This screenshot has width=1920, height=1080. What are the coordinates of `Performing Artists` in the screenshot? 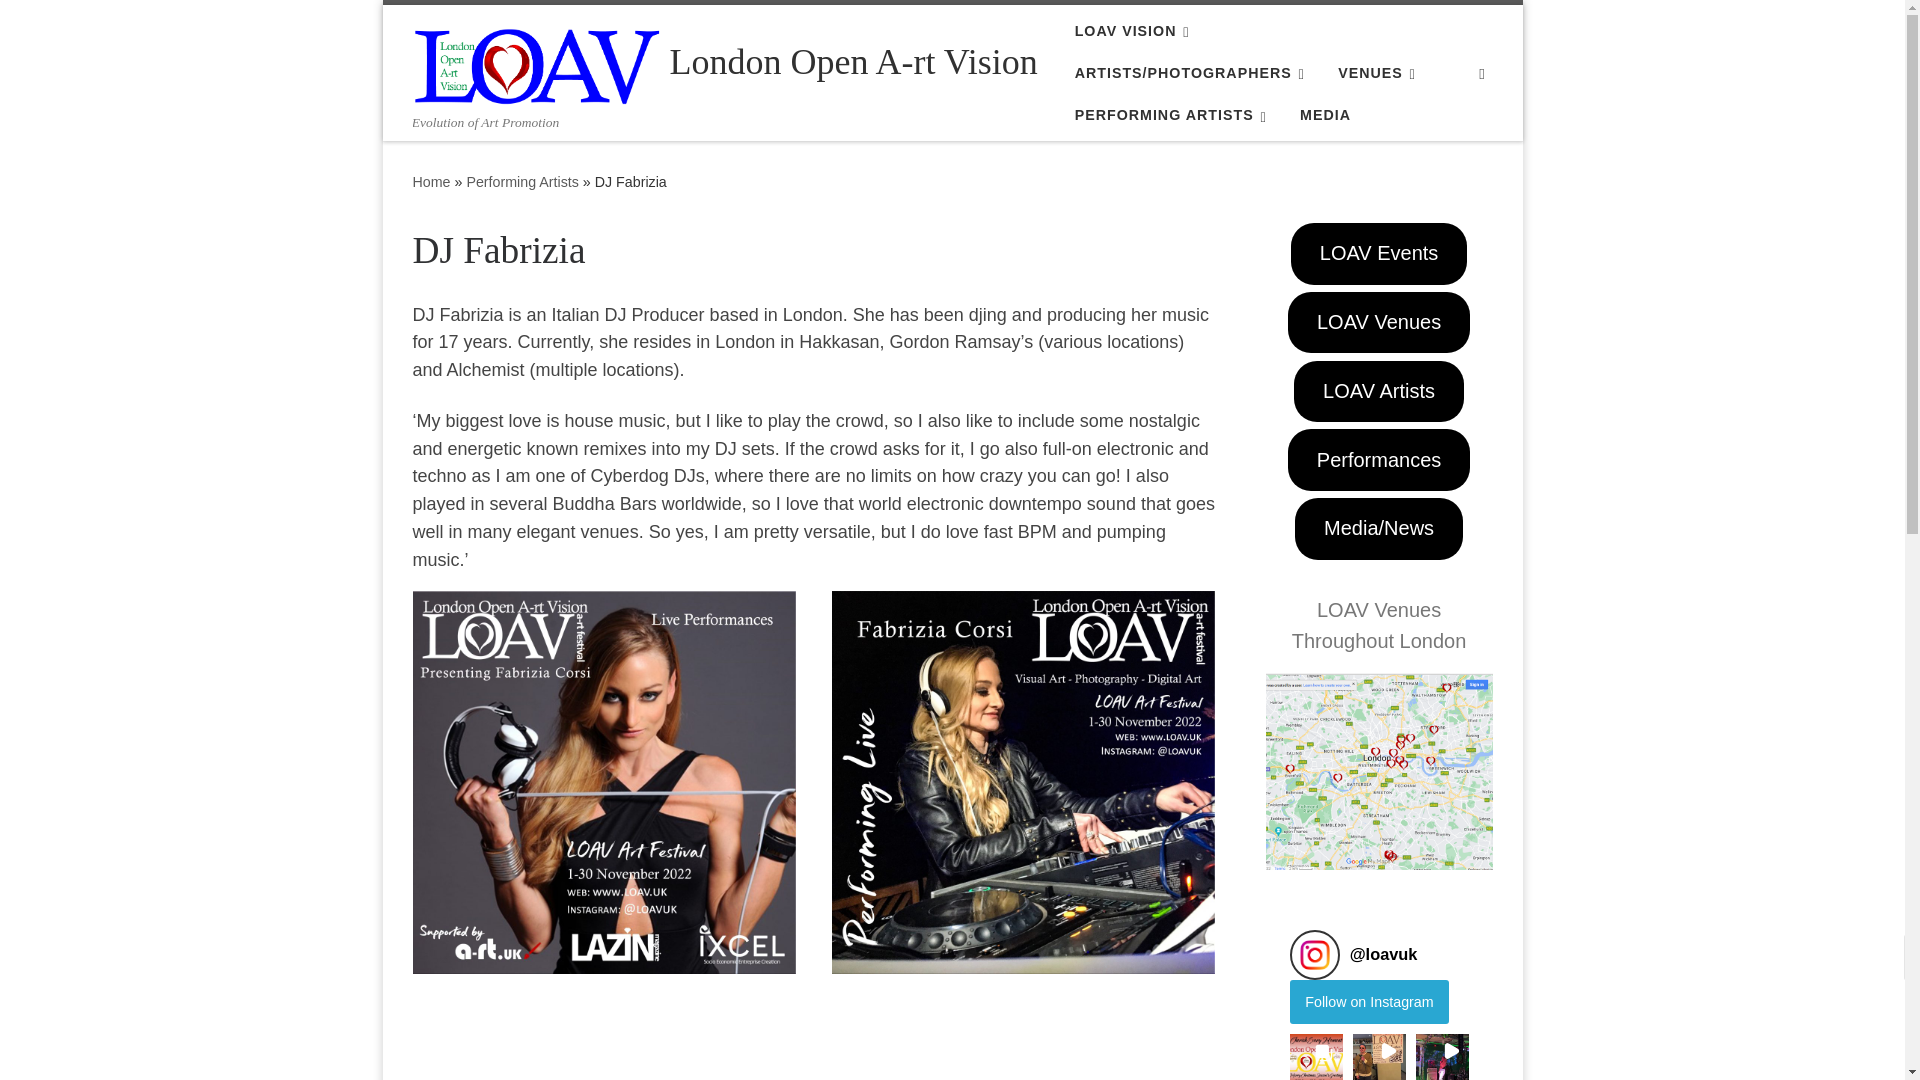 It's located at (522, 182).